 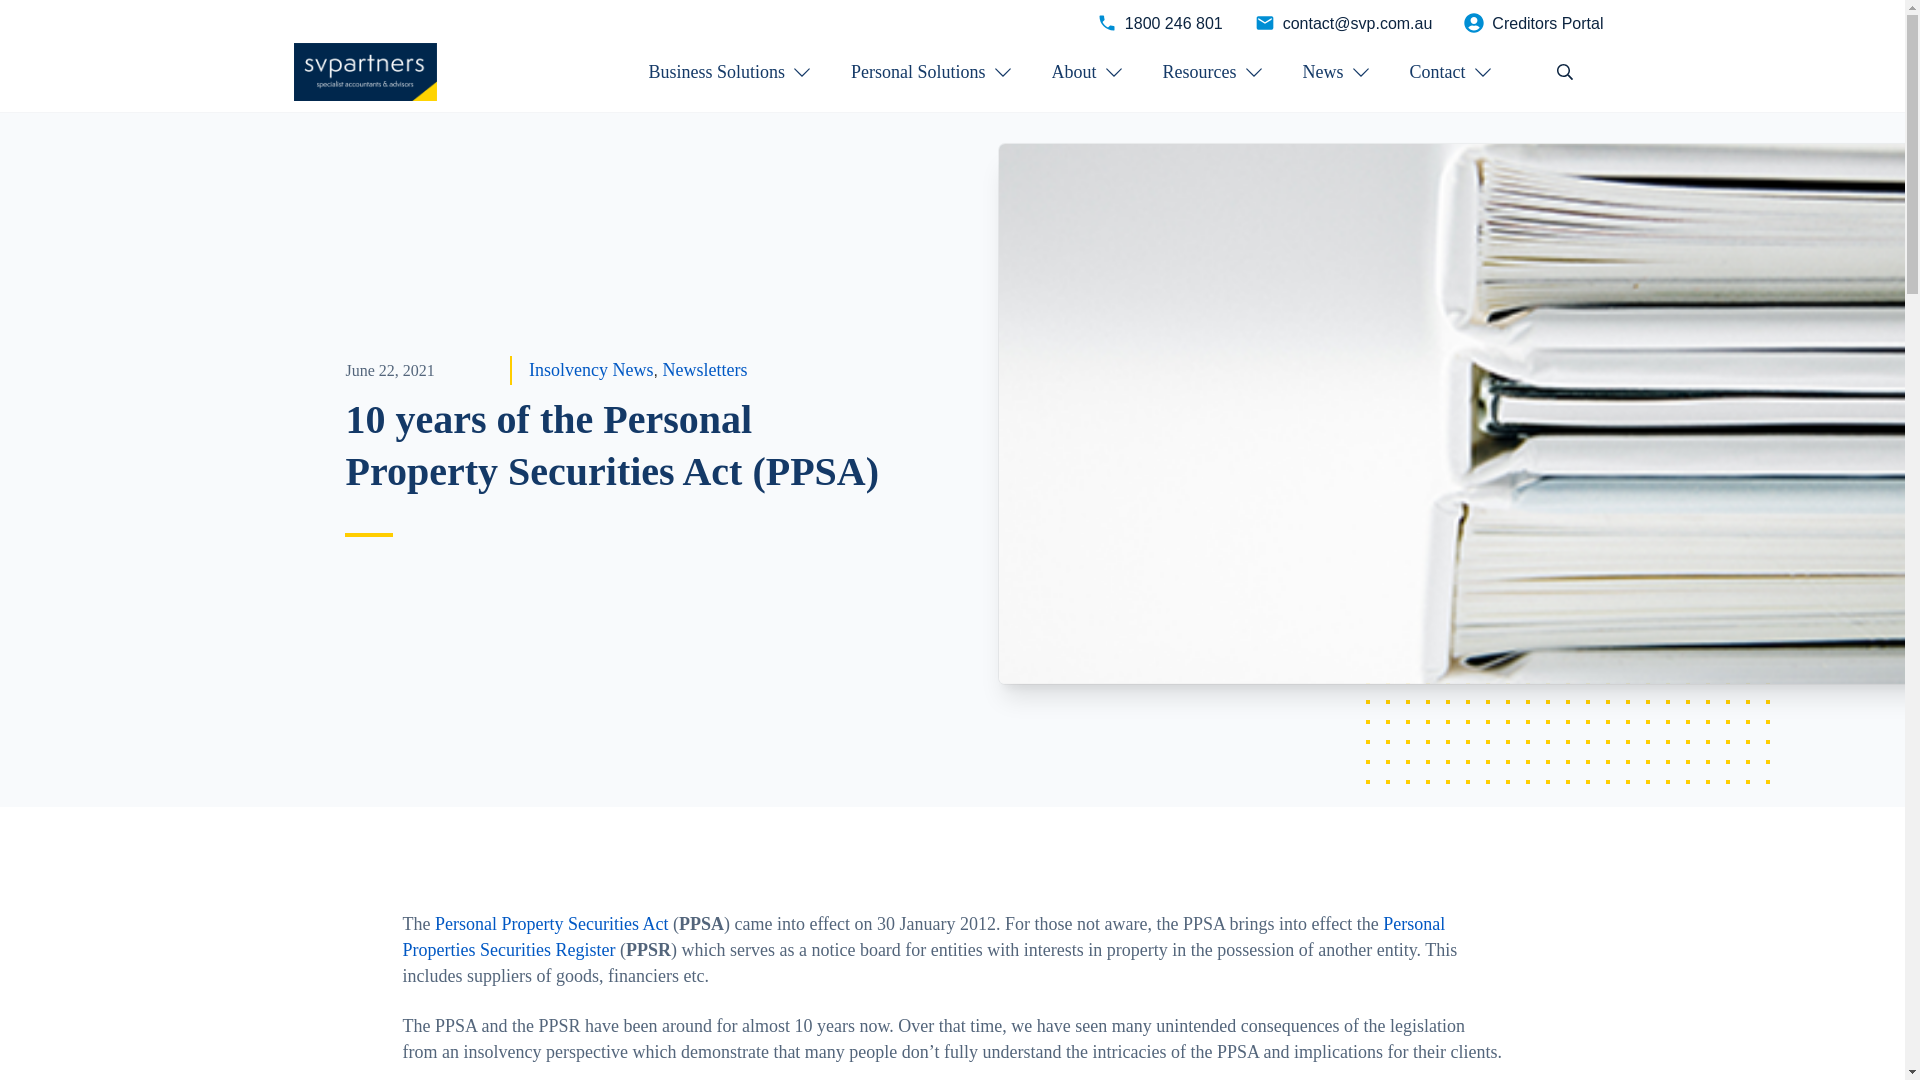 I want to click on Creditors Portal, so click(x=1533, y=23).